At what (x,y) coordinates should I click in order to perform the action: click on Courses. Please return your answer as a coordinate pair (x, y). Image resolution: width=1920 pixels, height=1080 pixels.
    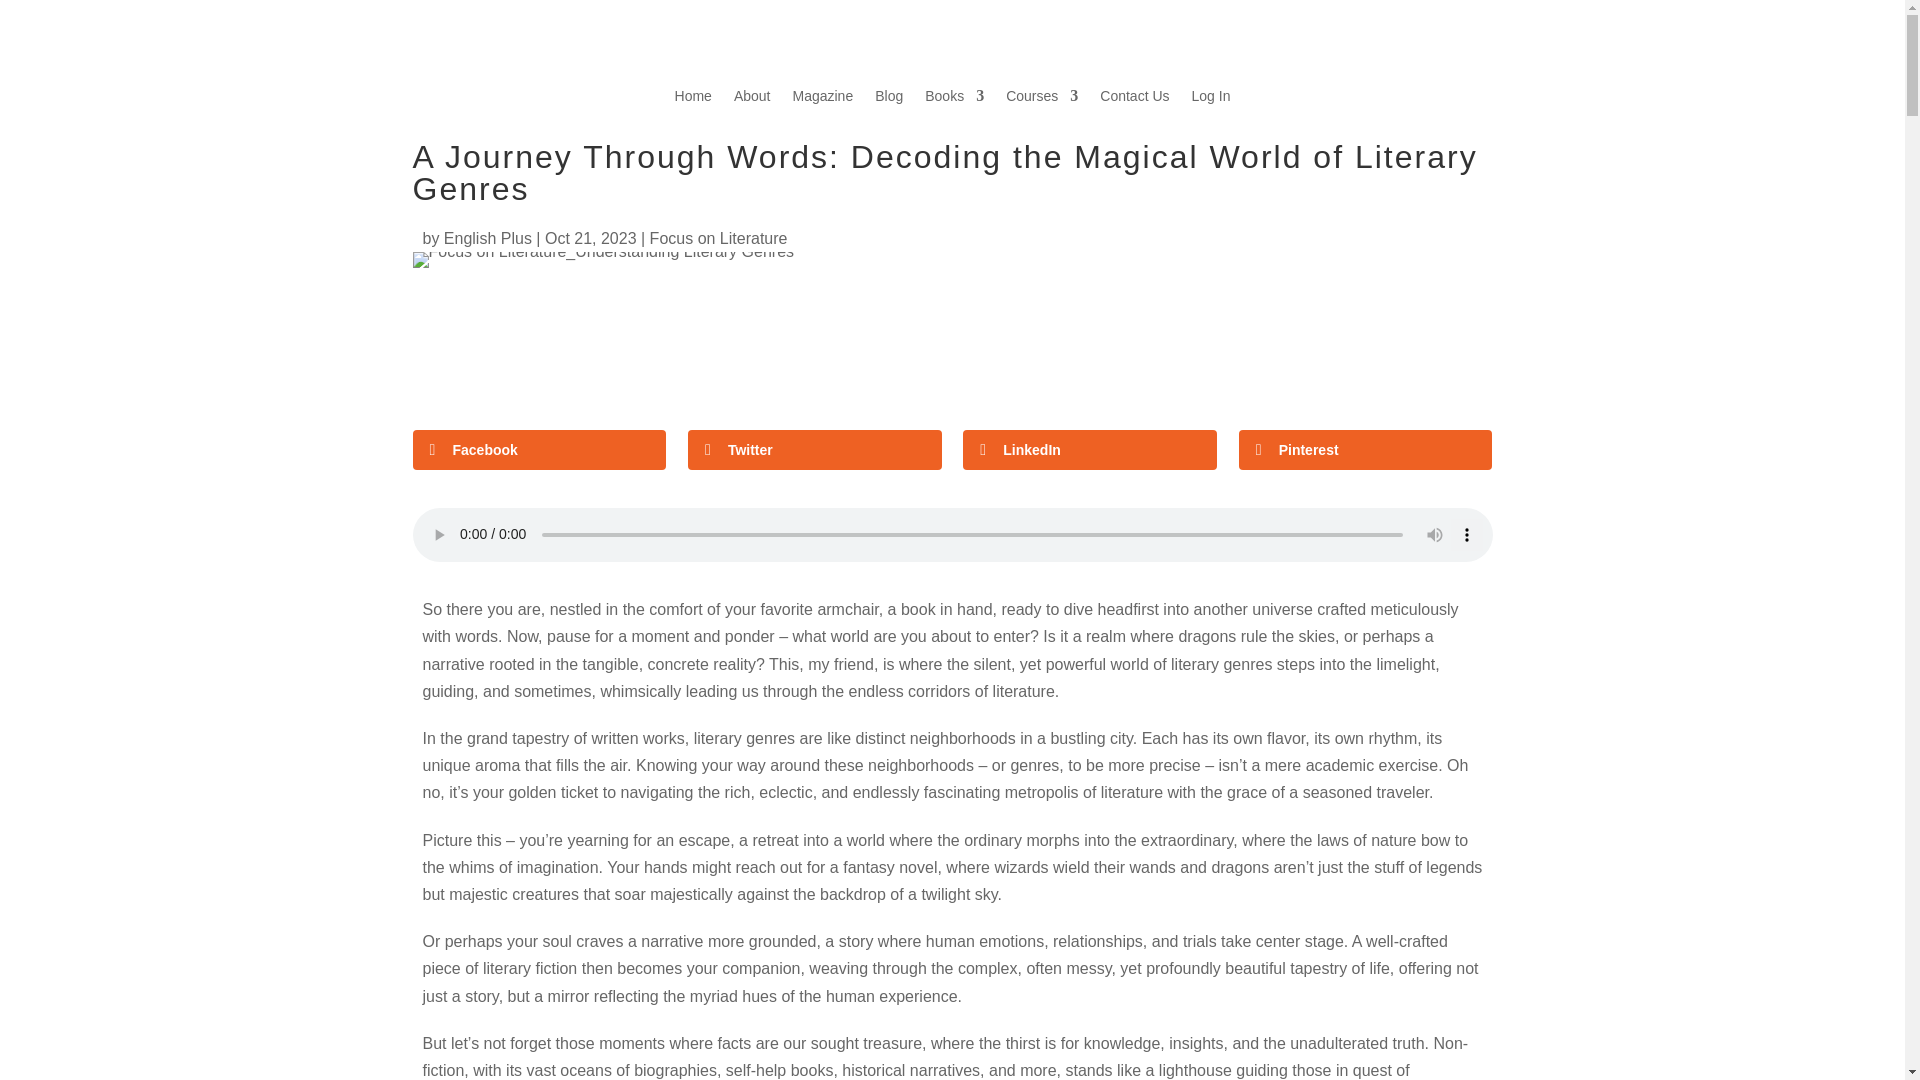
    Looking at the image, I should click on (1042, 100).